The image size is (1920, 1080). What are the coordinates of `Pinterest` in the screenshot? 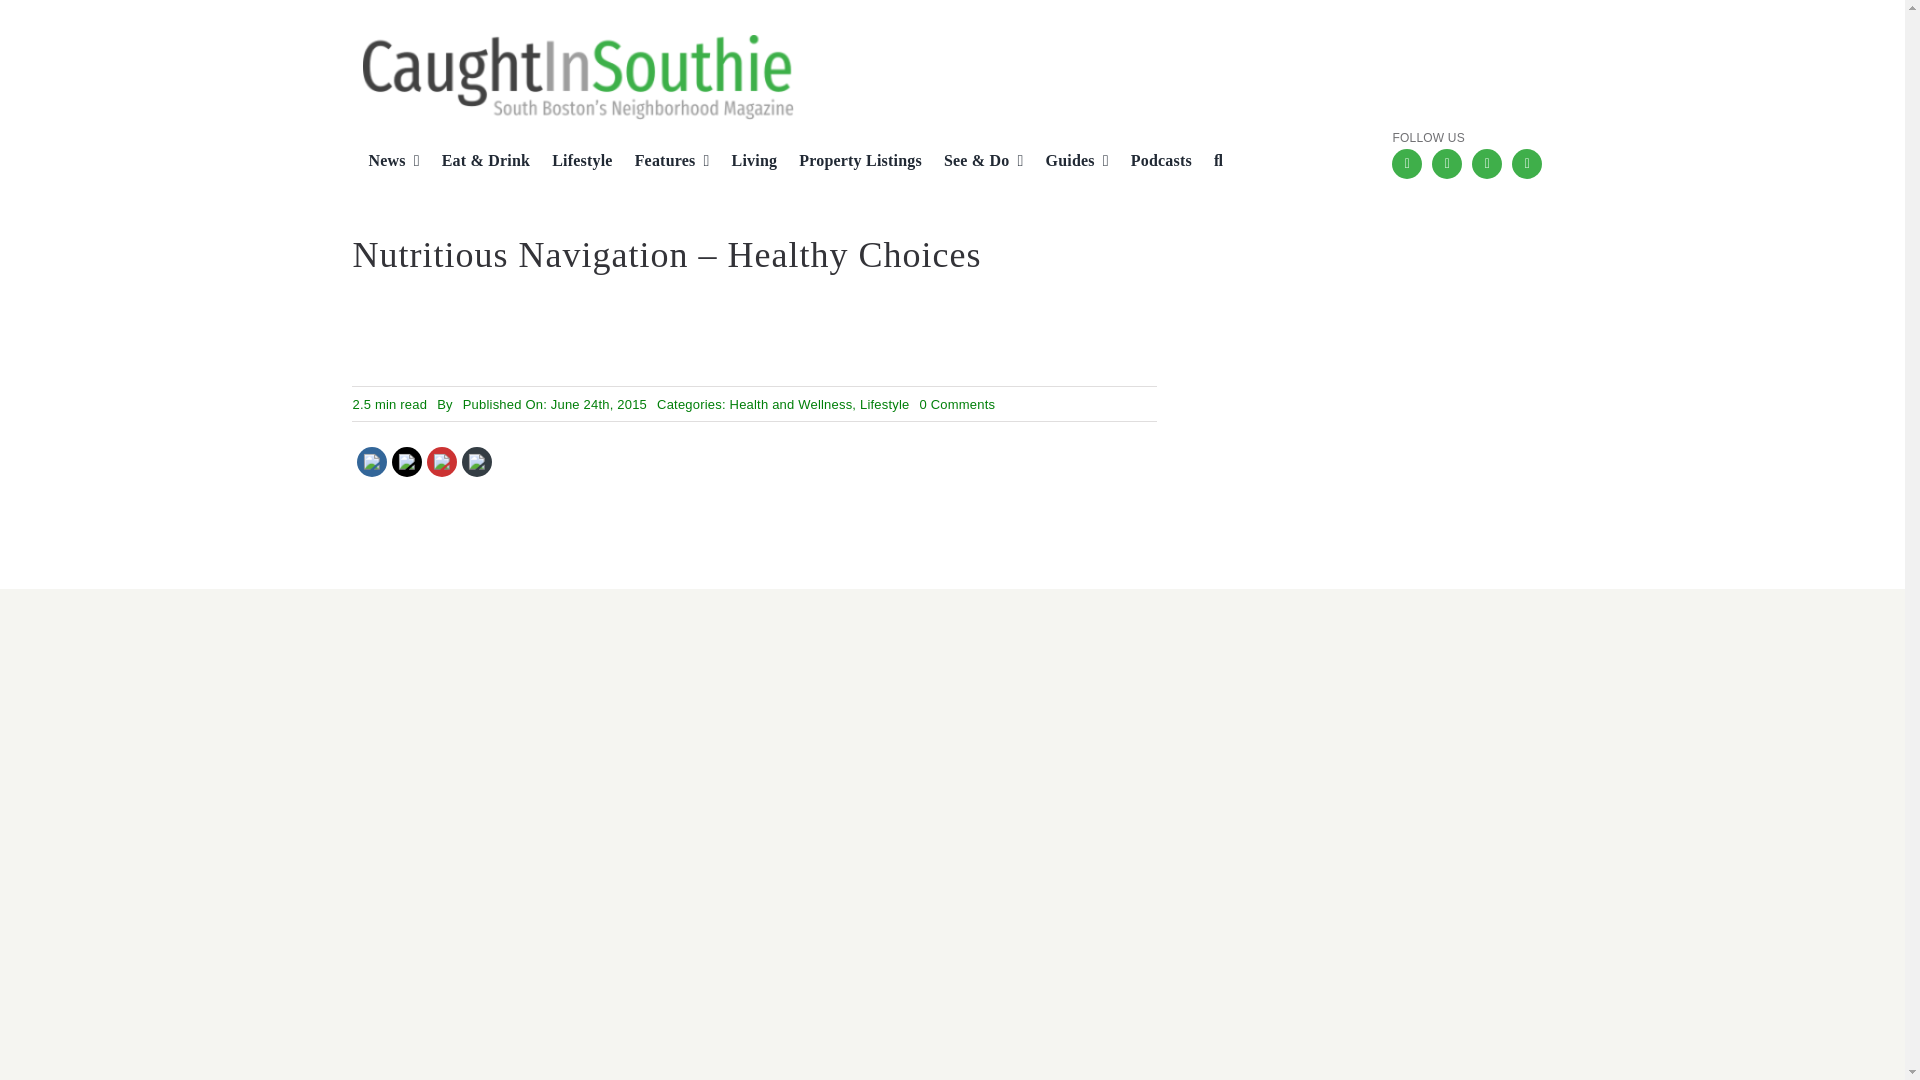 It's located at (442, 462).